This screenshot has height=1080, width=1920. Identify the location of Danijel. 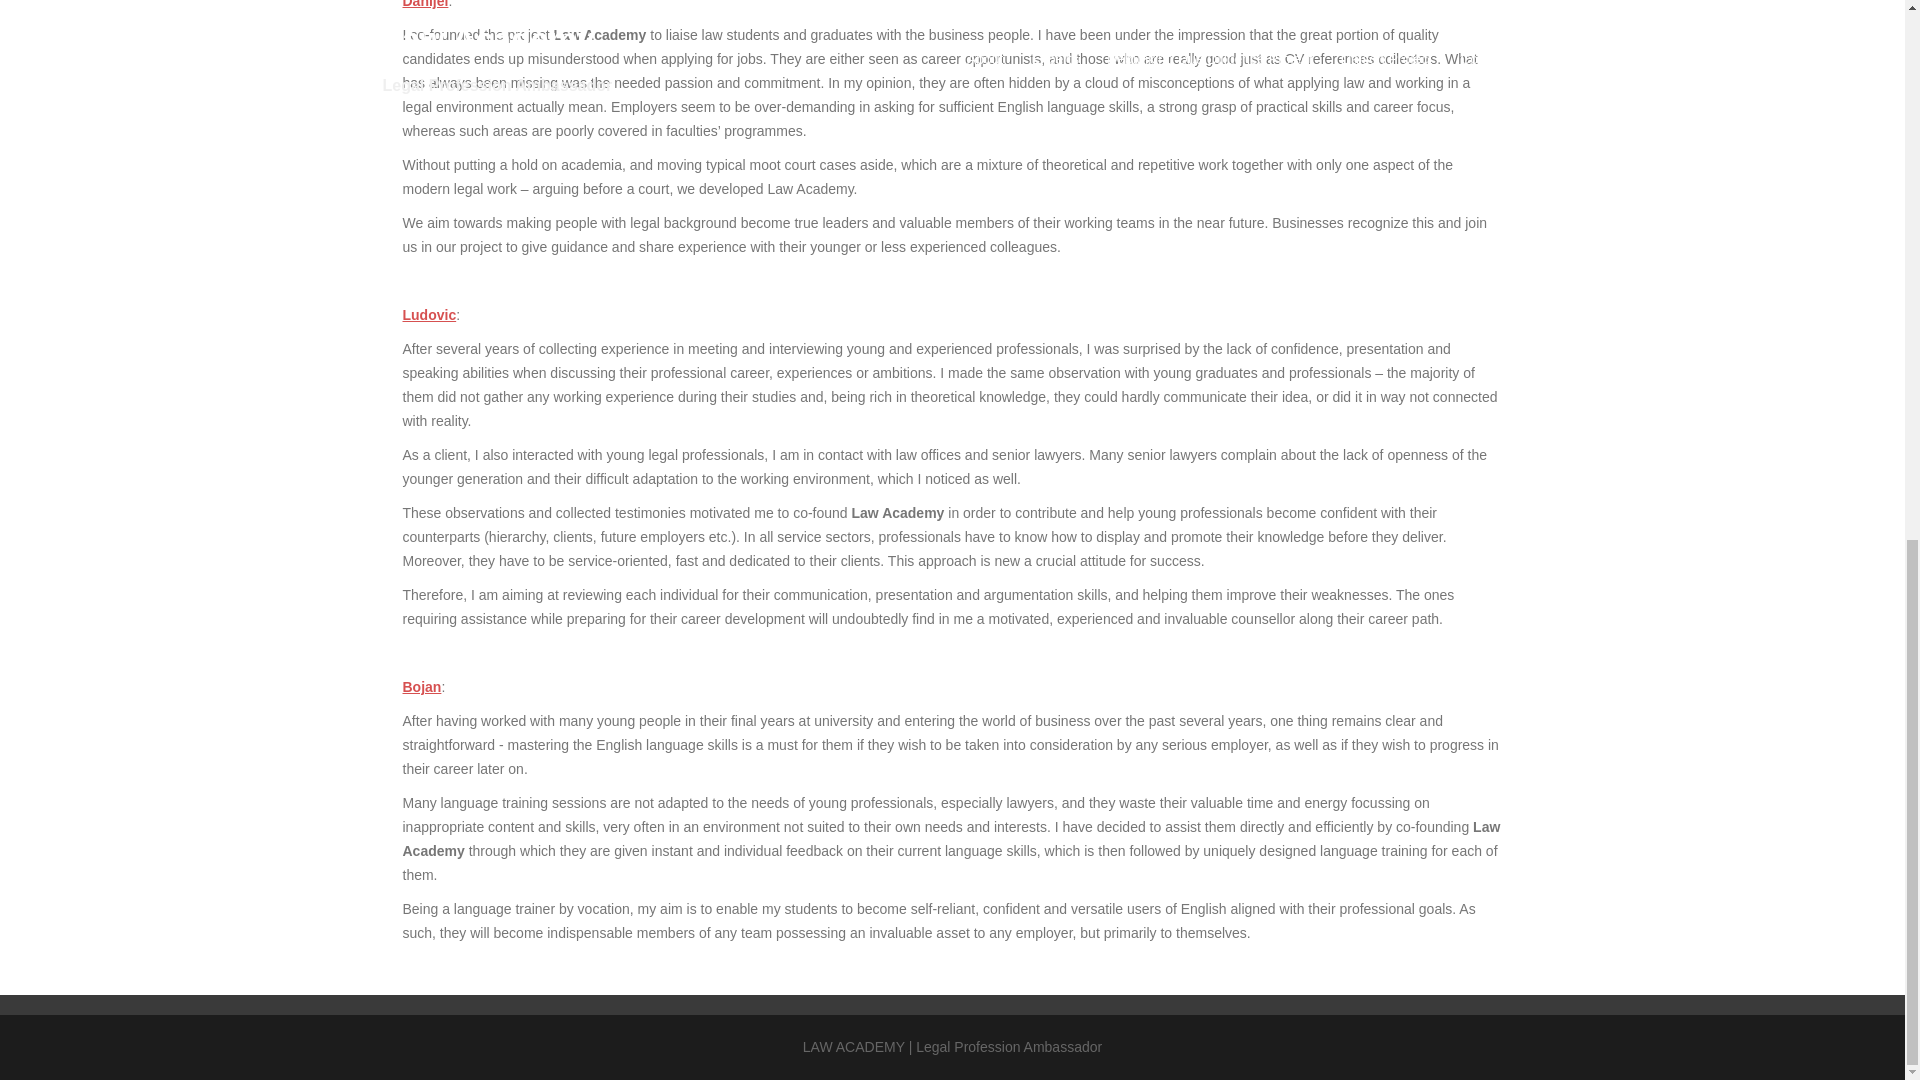
(424, 4).